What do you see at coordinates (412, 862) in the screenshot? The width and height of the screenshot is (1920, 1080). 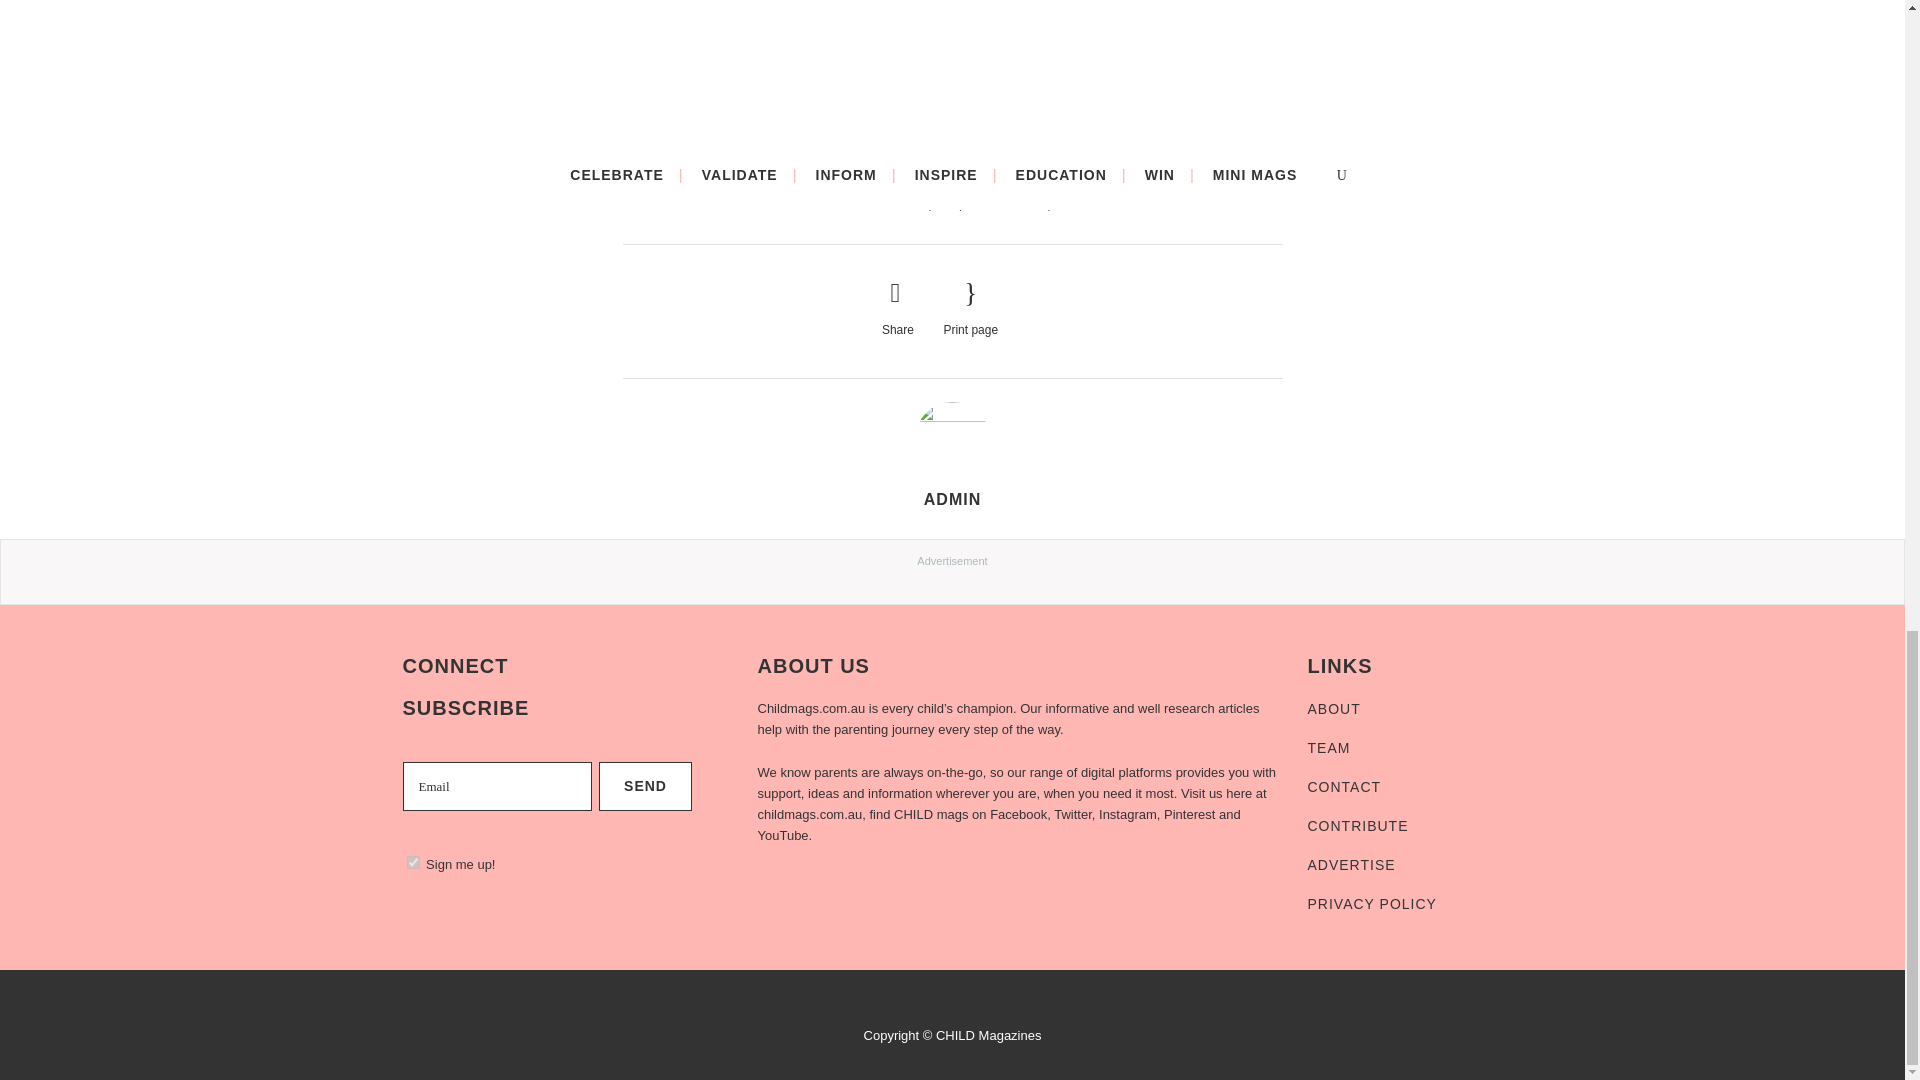 I see `1` at bounding box center [412, 862].